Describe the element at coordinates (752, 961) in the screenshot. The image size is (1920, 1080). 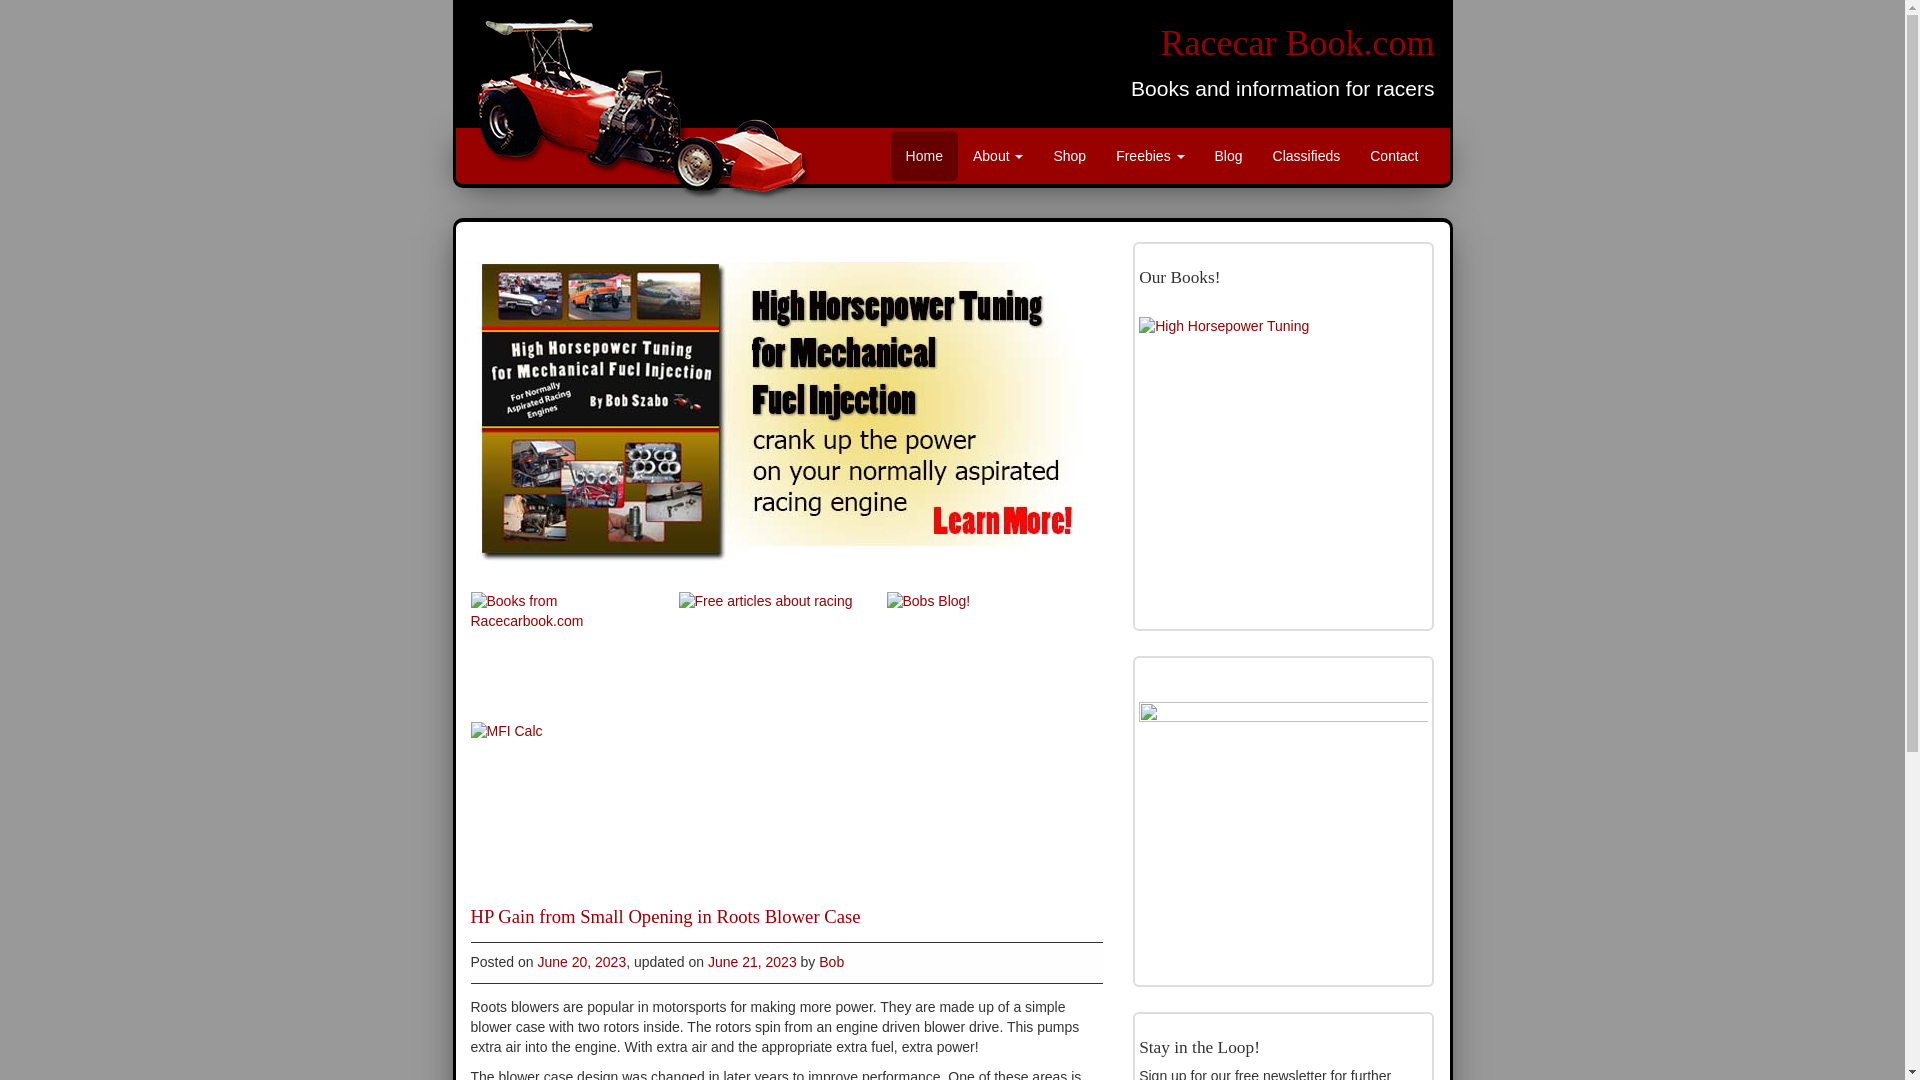
I see `June 21, 2023` at that location.